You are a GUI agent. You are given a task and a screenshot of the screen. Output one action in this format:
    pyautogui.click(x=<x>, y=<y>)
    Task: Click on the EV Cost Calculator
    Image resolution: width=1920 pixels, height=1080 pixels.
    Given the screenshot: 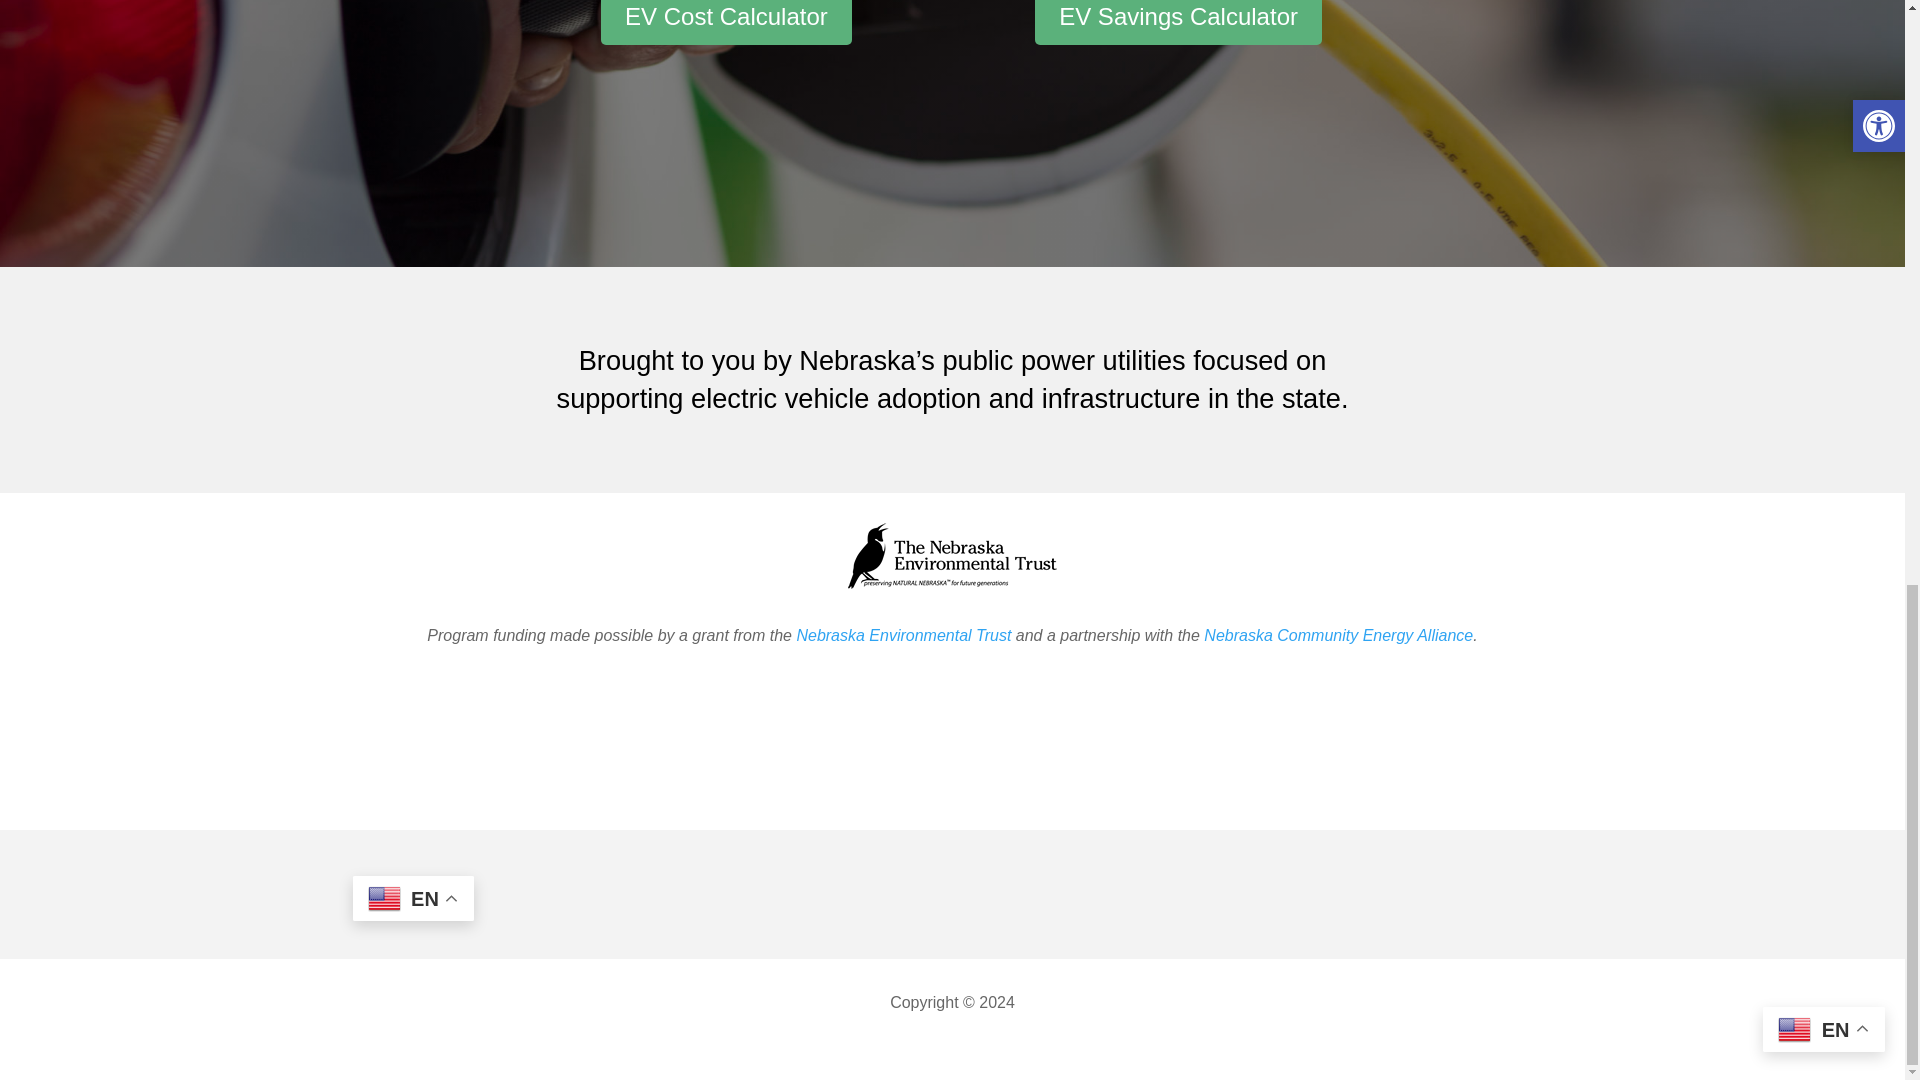 What is the action you would take?
    pyautogui.click(x=726, y=22)
    